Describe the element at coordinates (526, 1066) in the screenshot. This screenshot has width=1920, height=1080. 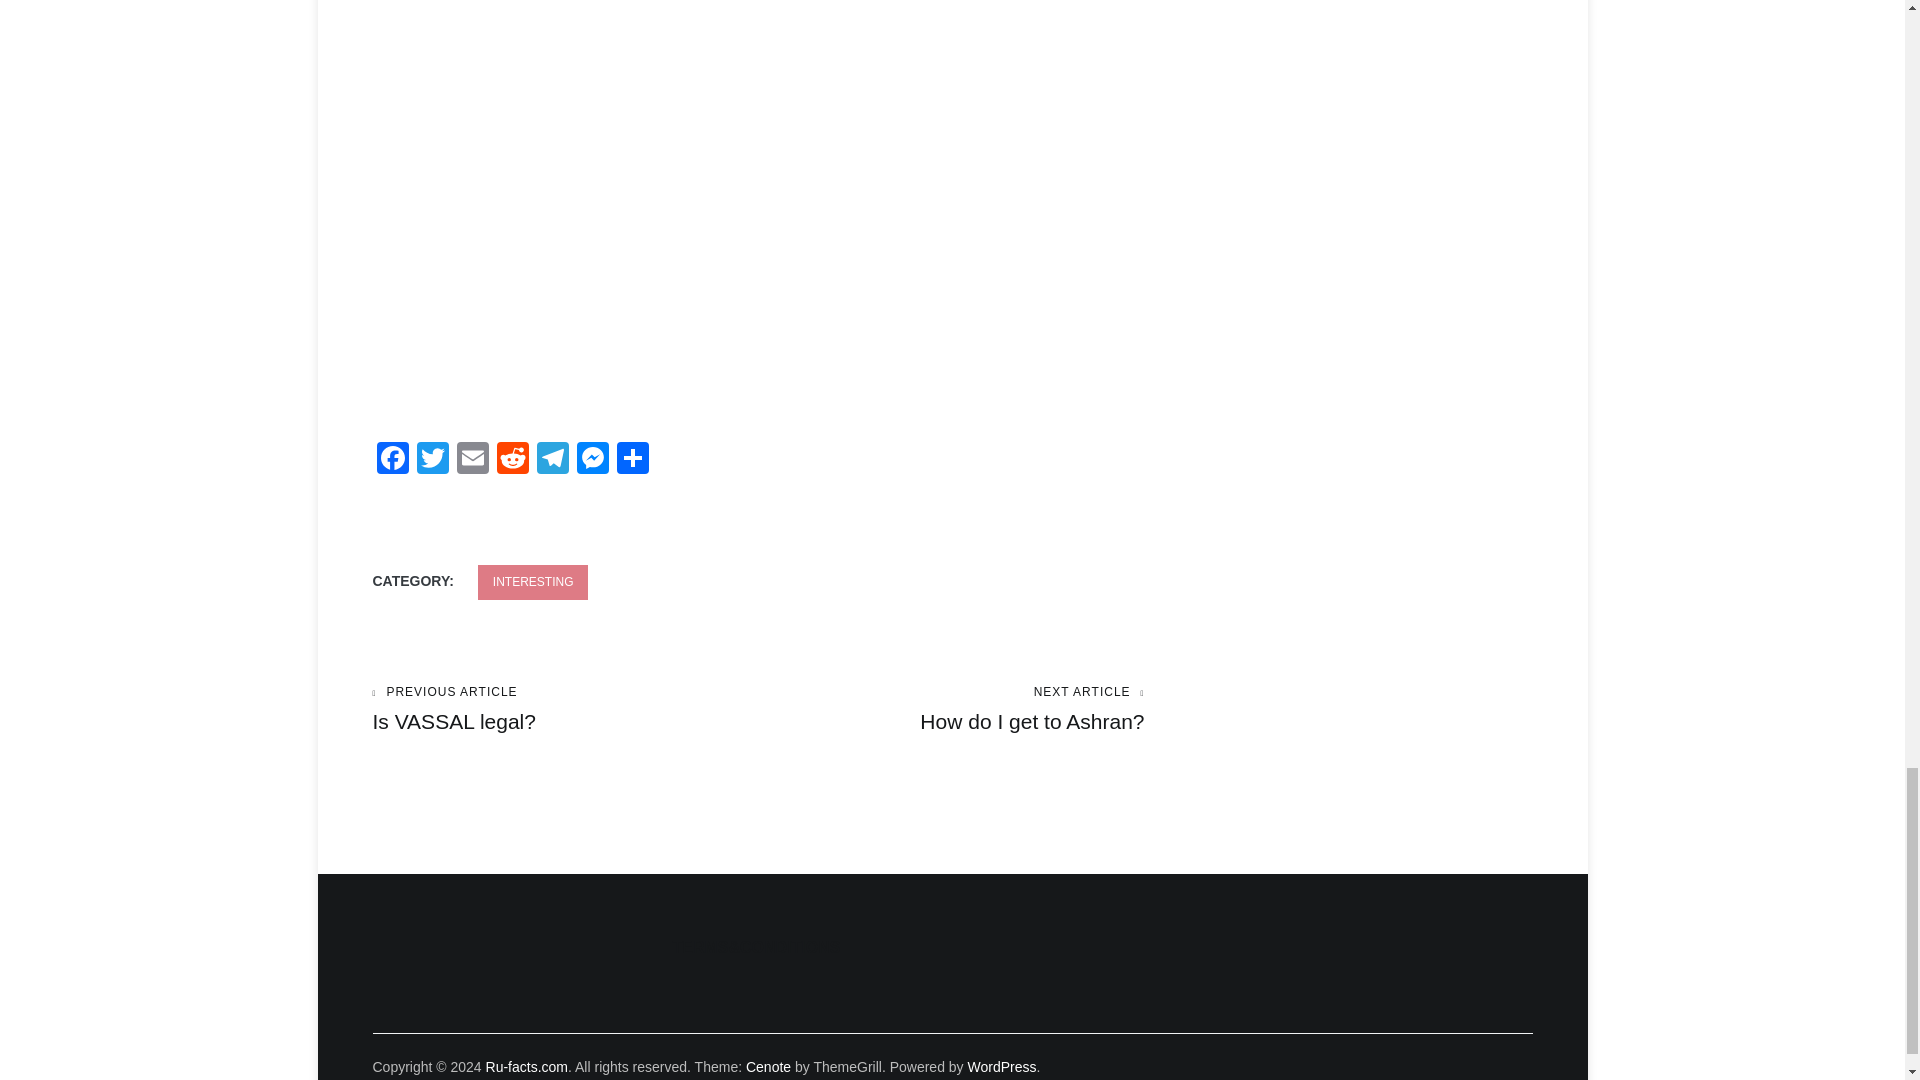
I see `Ru-facts.com` at that location.